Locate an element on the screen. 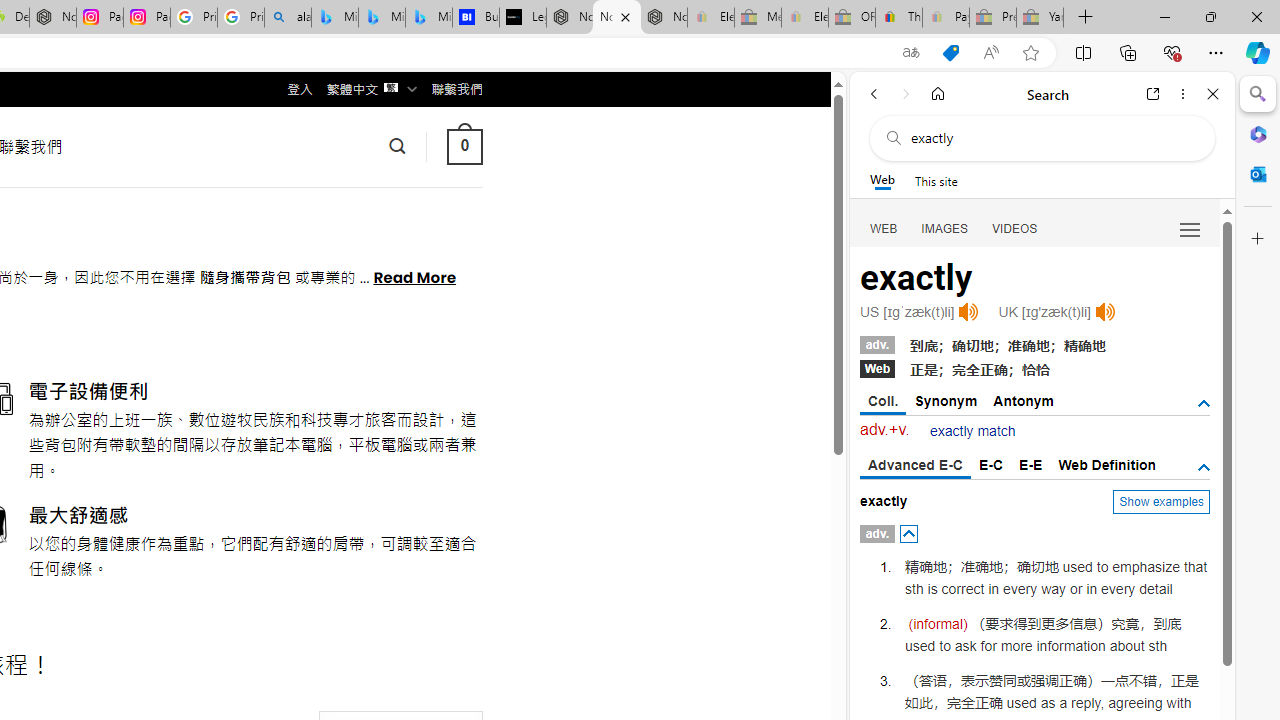 This screenshot has height=720, width=1280. Web Definition is located at coordinates (1106, 464).